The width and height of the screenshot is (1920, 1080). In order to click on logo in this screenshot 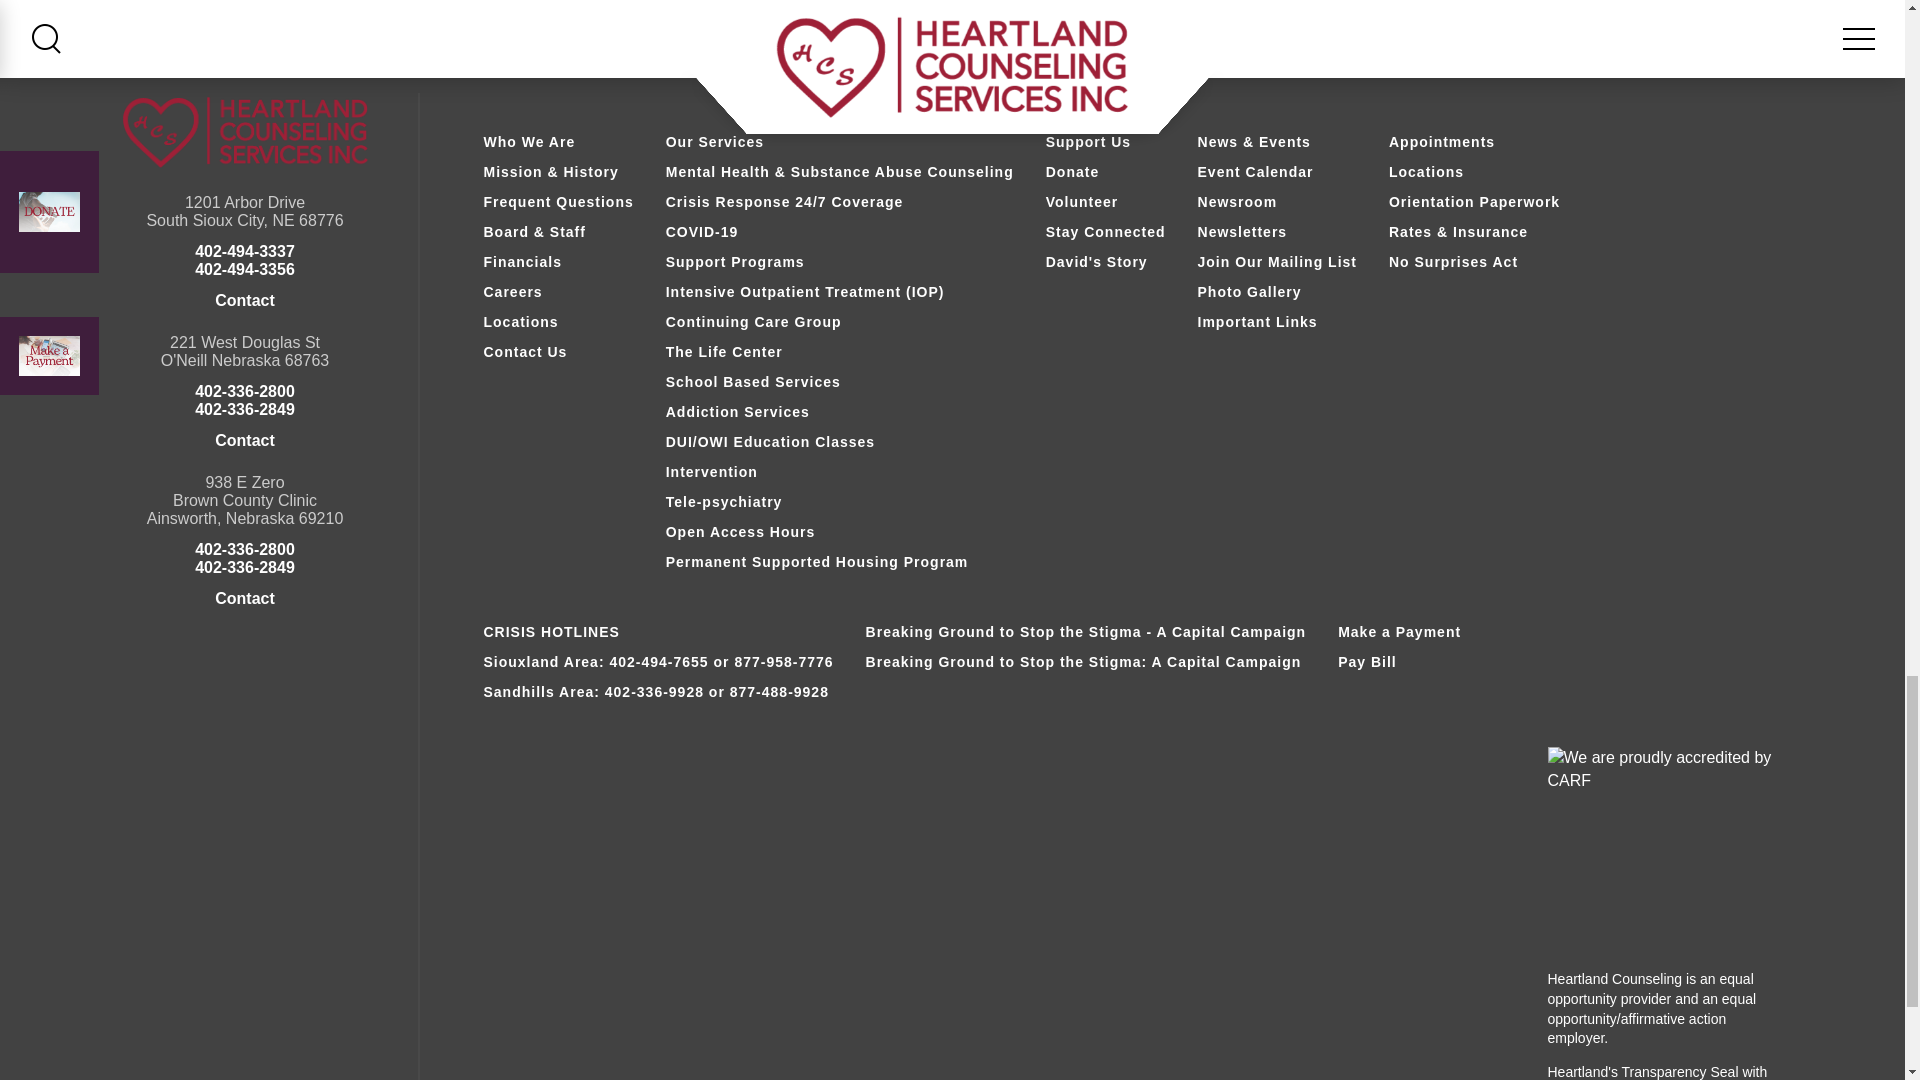, I will do `click(244, 132)`.